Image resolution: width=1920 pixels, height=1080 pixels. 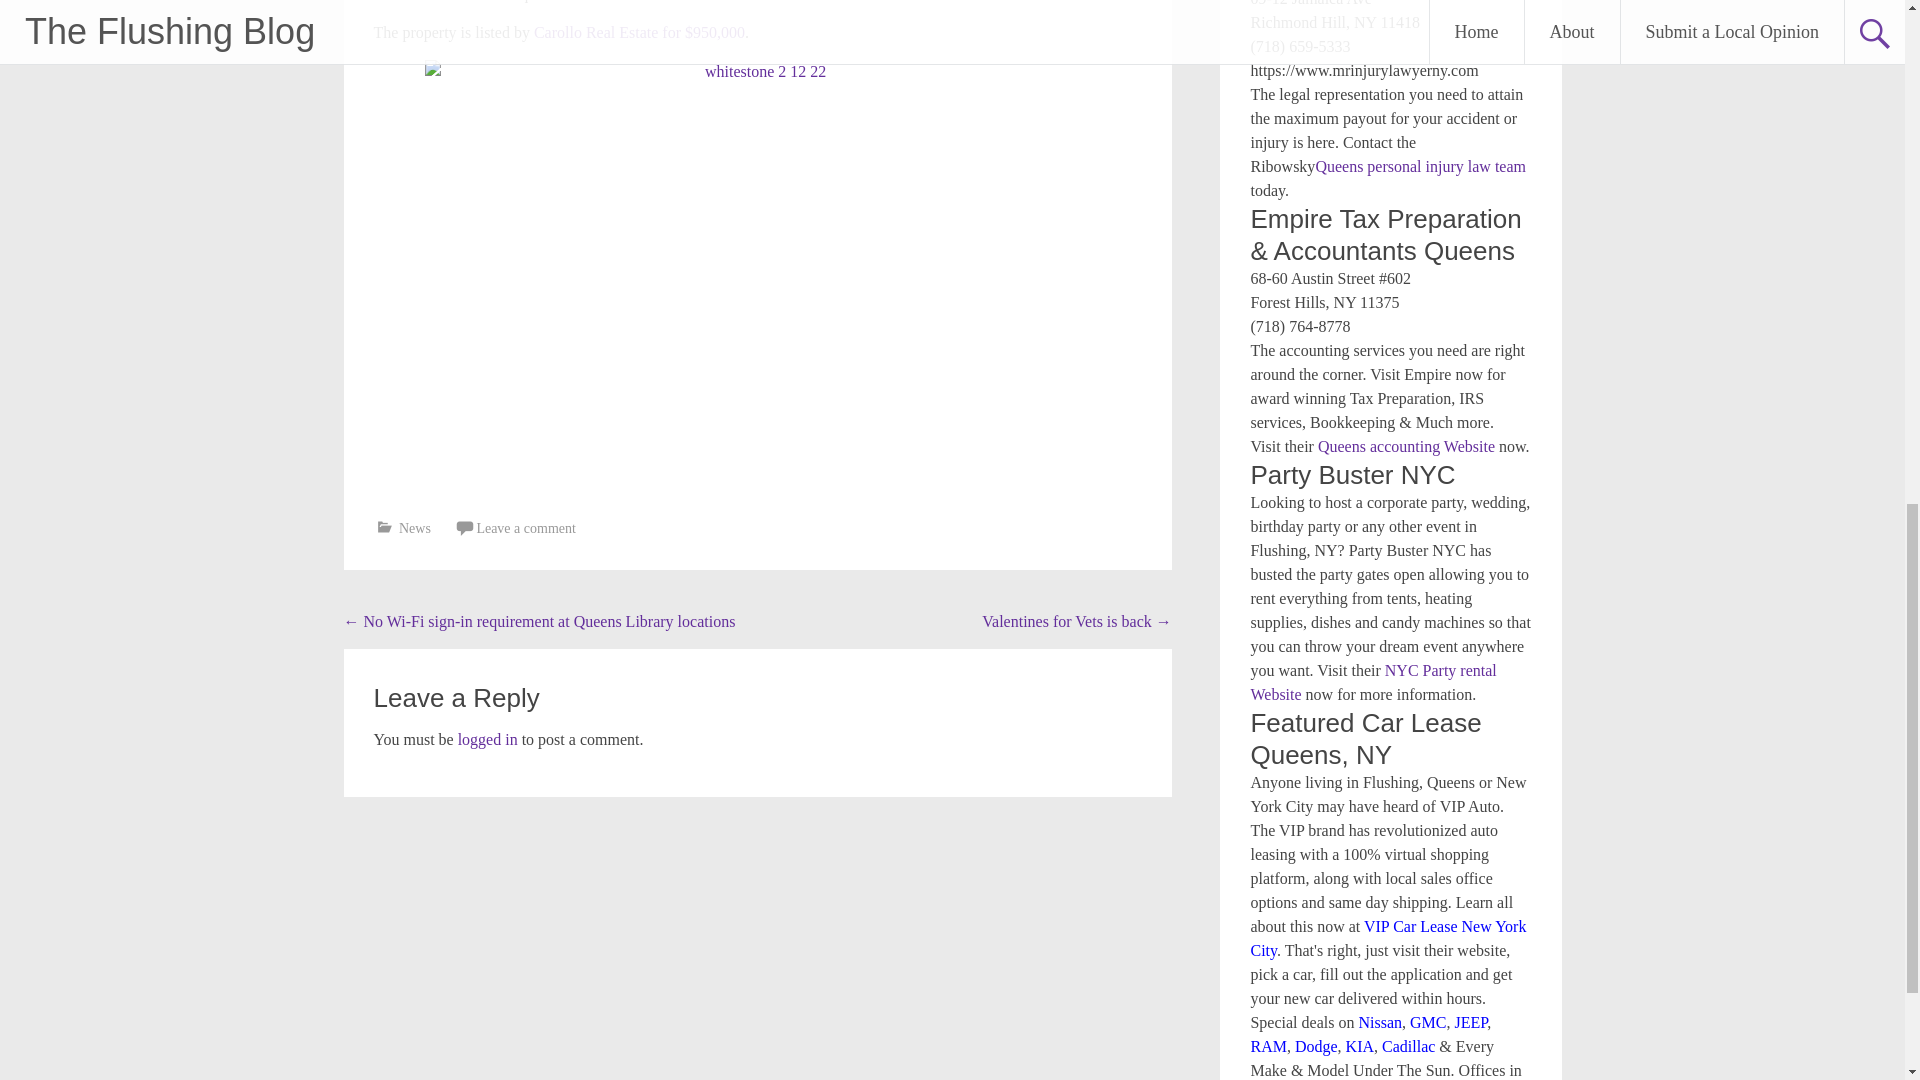 What do you see at coordinates (1268, 1046) in the screenshot?
I see `RAM` at bounding box center [1268, 1046].